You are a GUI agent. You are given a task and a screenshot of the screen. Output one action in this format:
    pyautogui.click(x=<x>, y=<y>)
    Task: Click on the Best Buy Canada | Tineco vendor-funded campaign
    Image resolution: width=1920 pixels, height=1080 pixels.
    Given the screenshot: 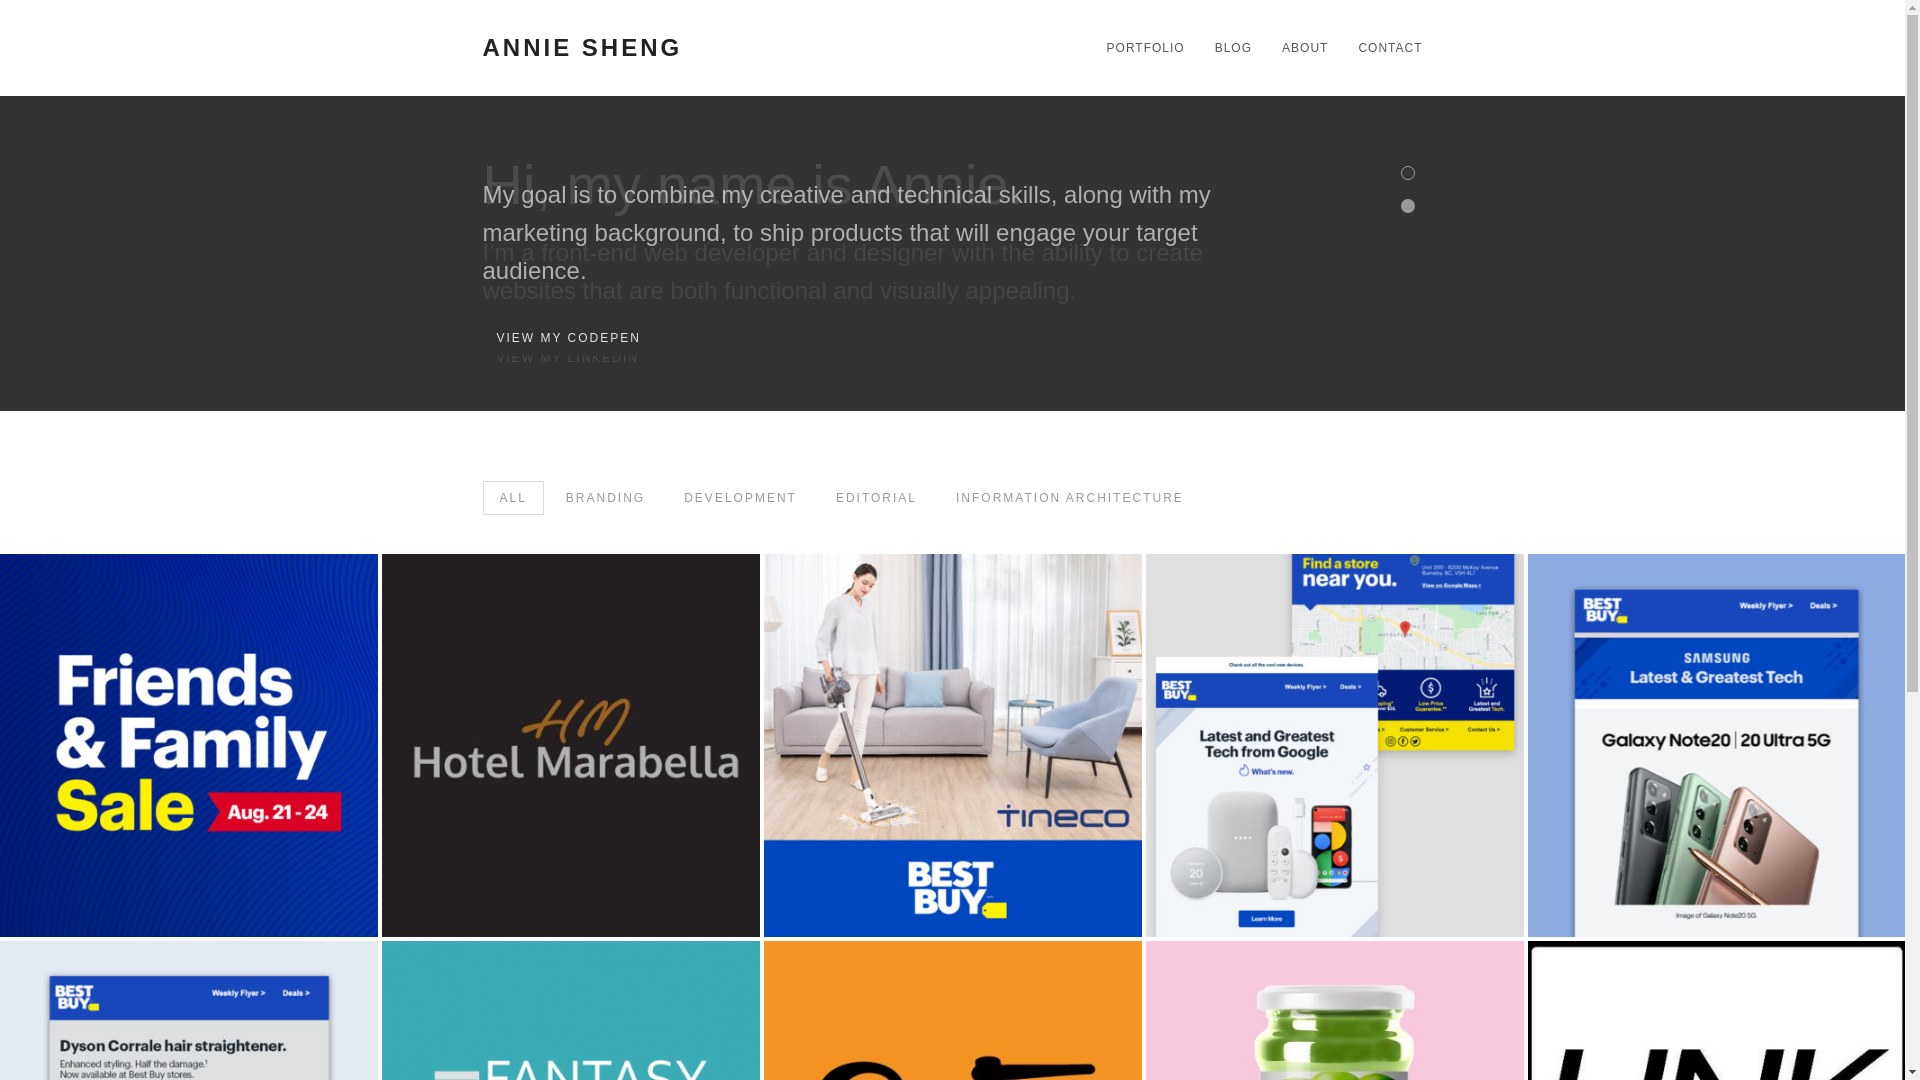 What is the action you would take?
    pyautogui.click(x=953, y=746)
    